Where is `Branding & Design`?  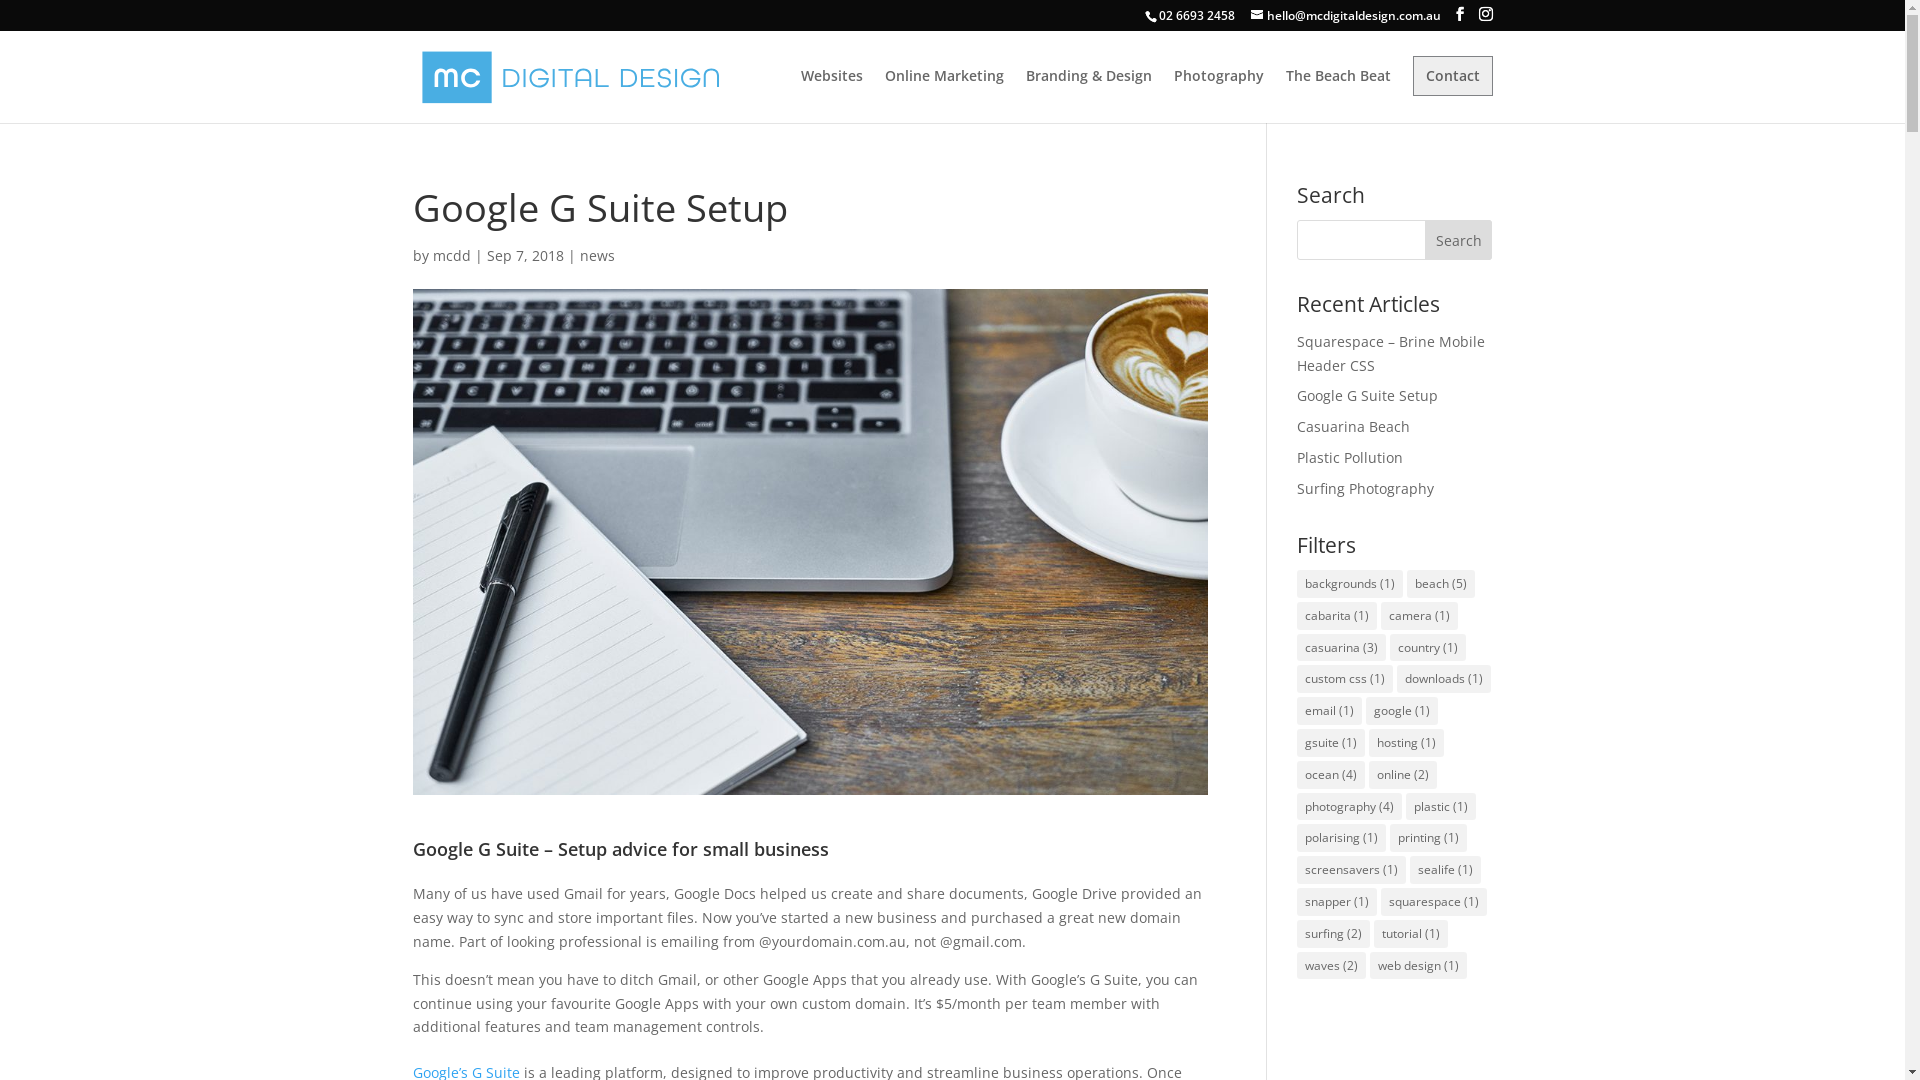 Branding & Design is located at coordinates (1089, 96).